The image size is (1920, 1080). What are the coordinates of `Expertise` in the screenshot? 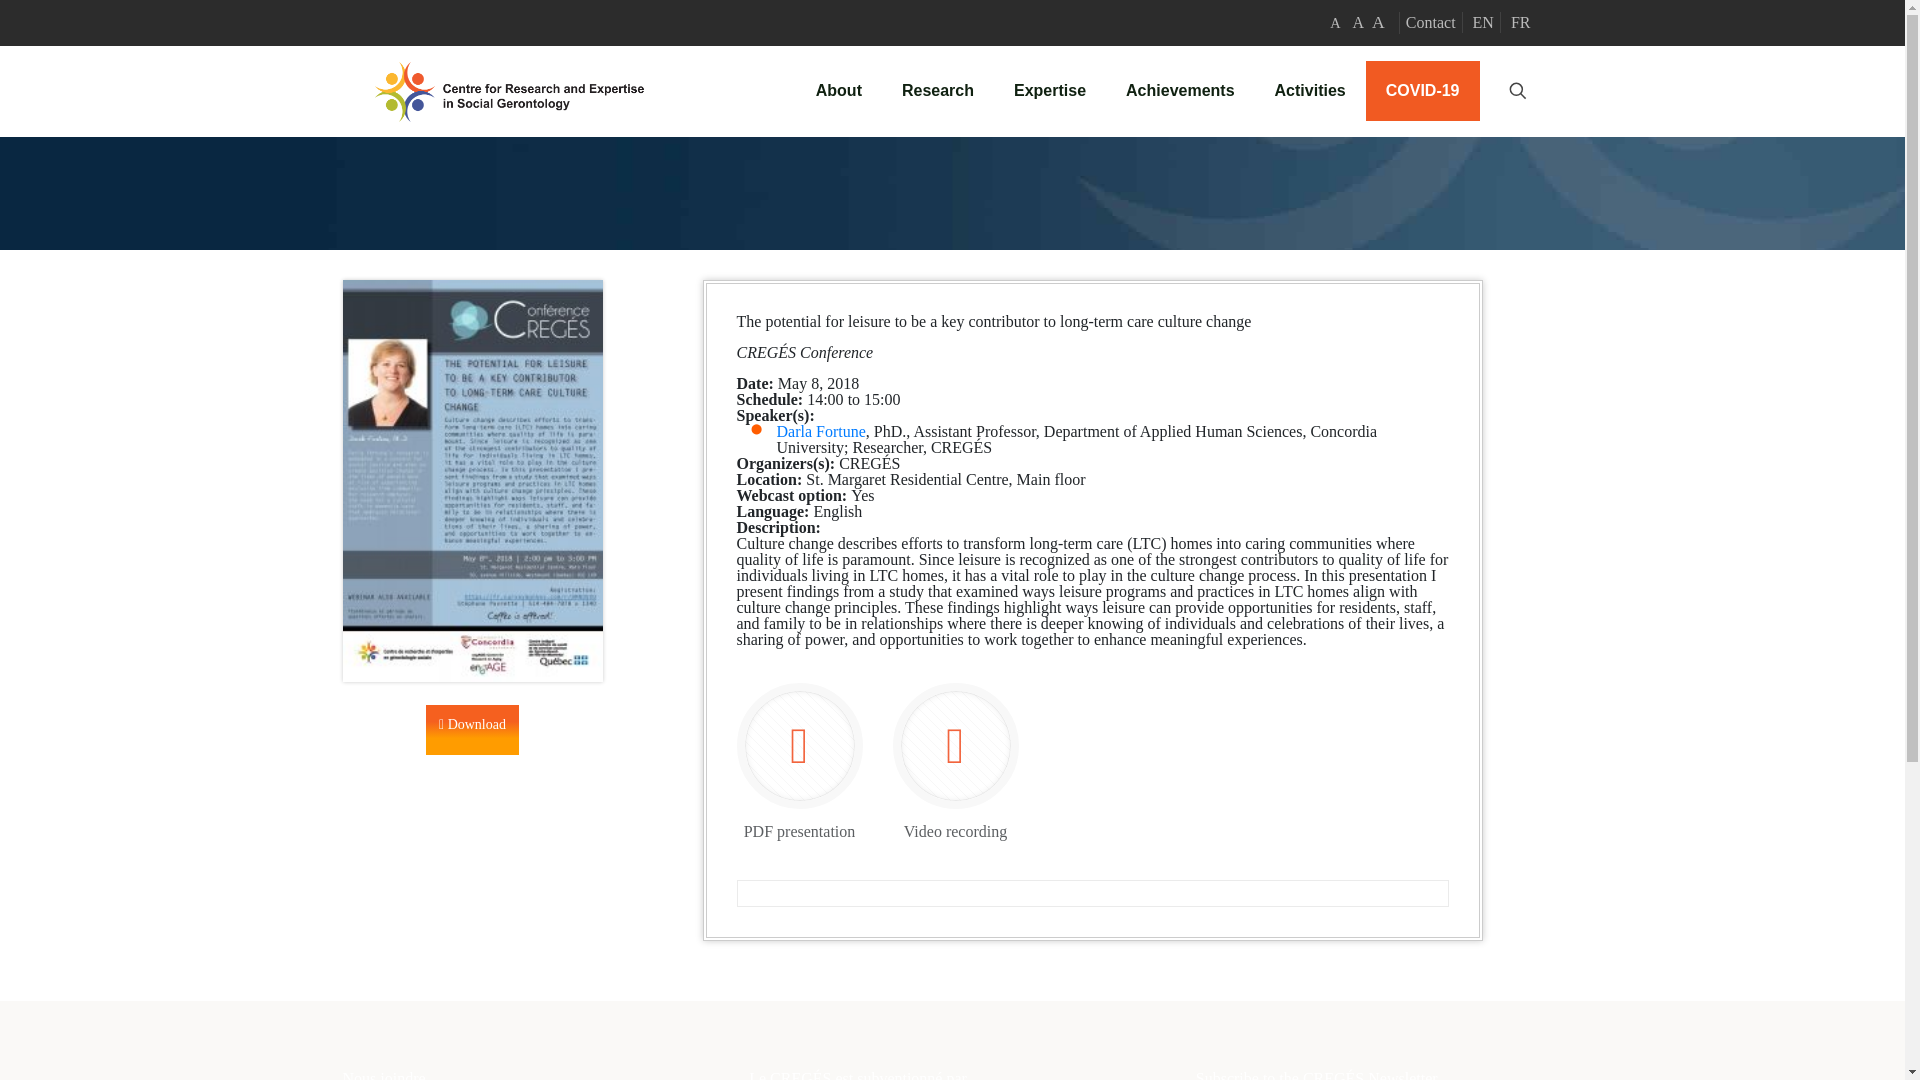 It's located at (1050, 91).